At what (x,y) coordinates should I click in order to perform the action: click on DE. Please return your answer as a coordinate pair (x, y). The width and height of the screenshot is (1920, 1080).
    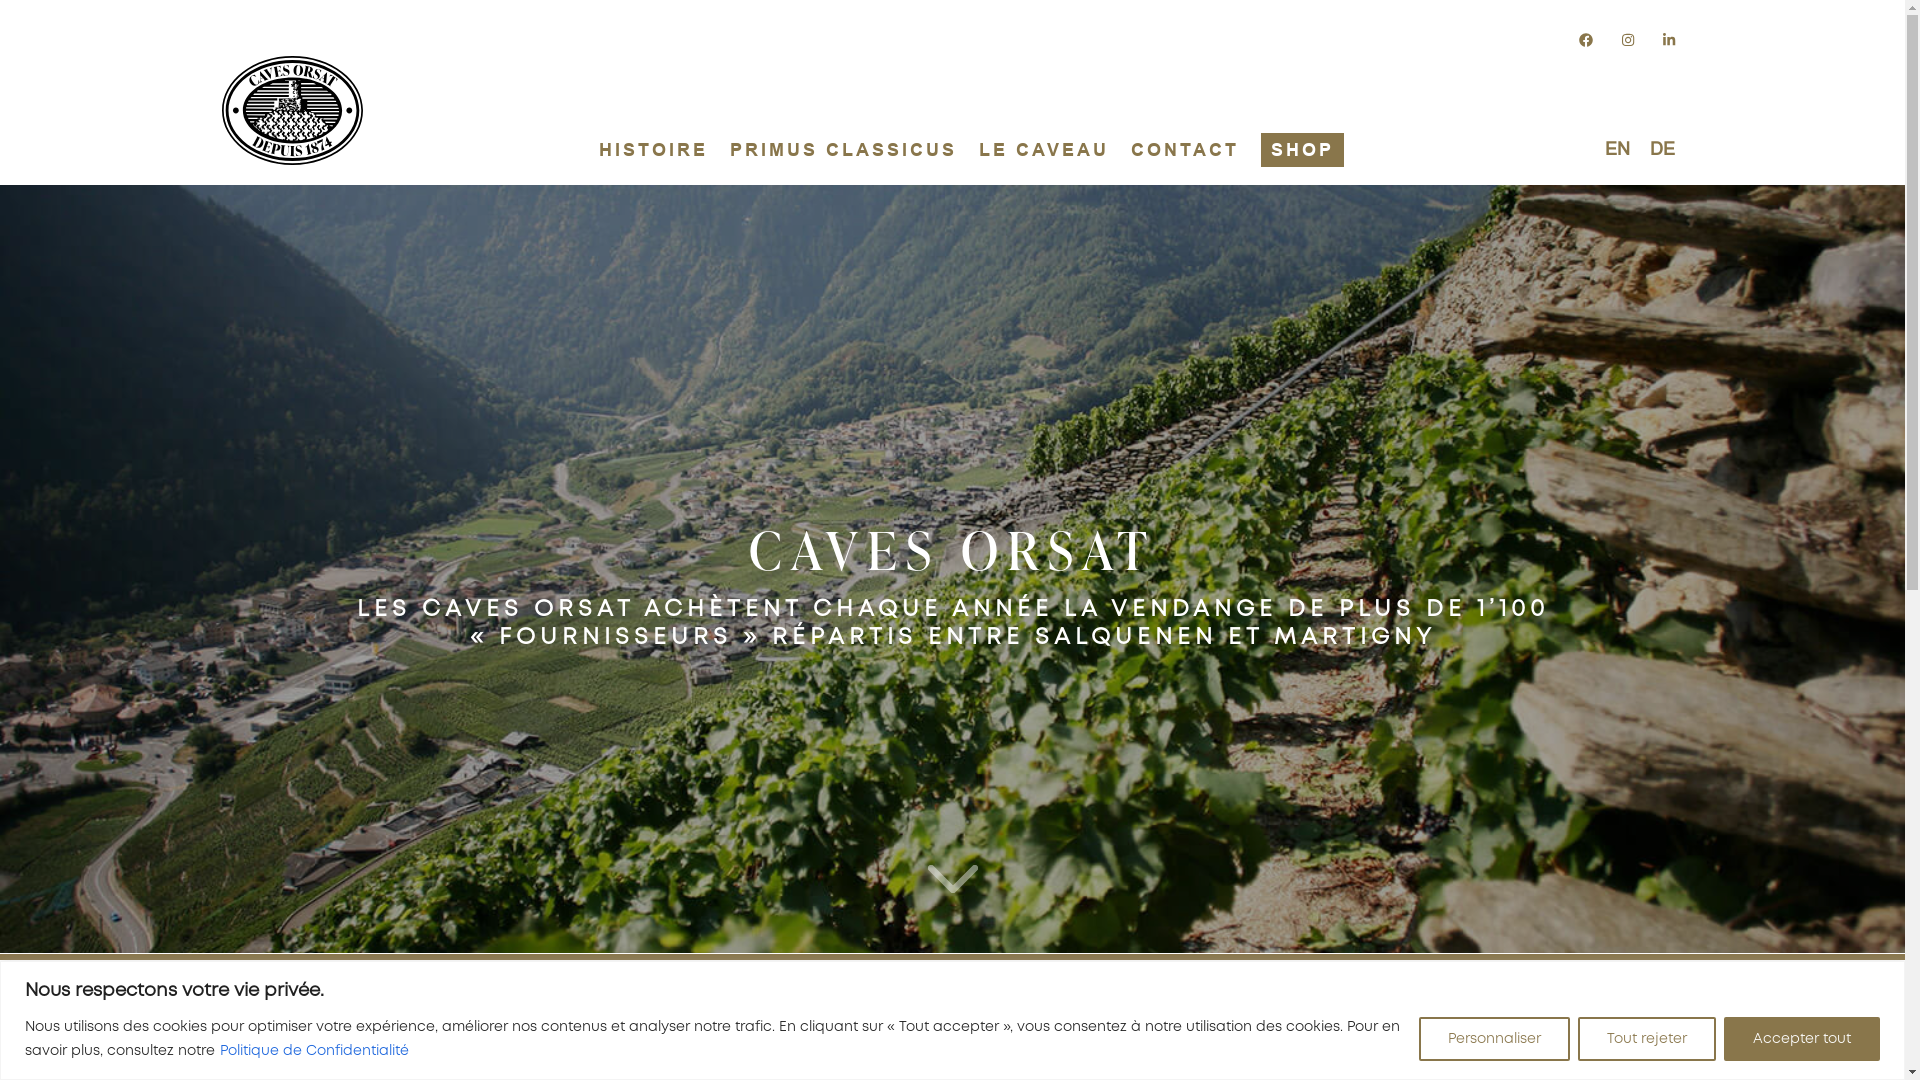
    Looking at the image, I should click on (1662, 149).